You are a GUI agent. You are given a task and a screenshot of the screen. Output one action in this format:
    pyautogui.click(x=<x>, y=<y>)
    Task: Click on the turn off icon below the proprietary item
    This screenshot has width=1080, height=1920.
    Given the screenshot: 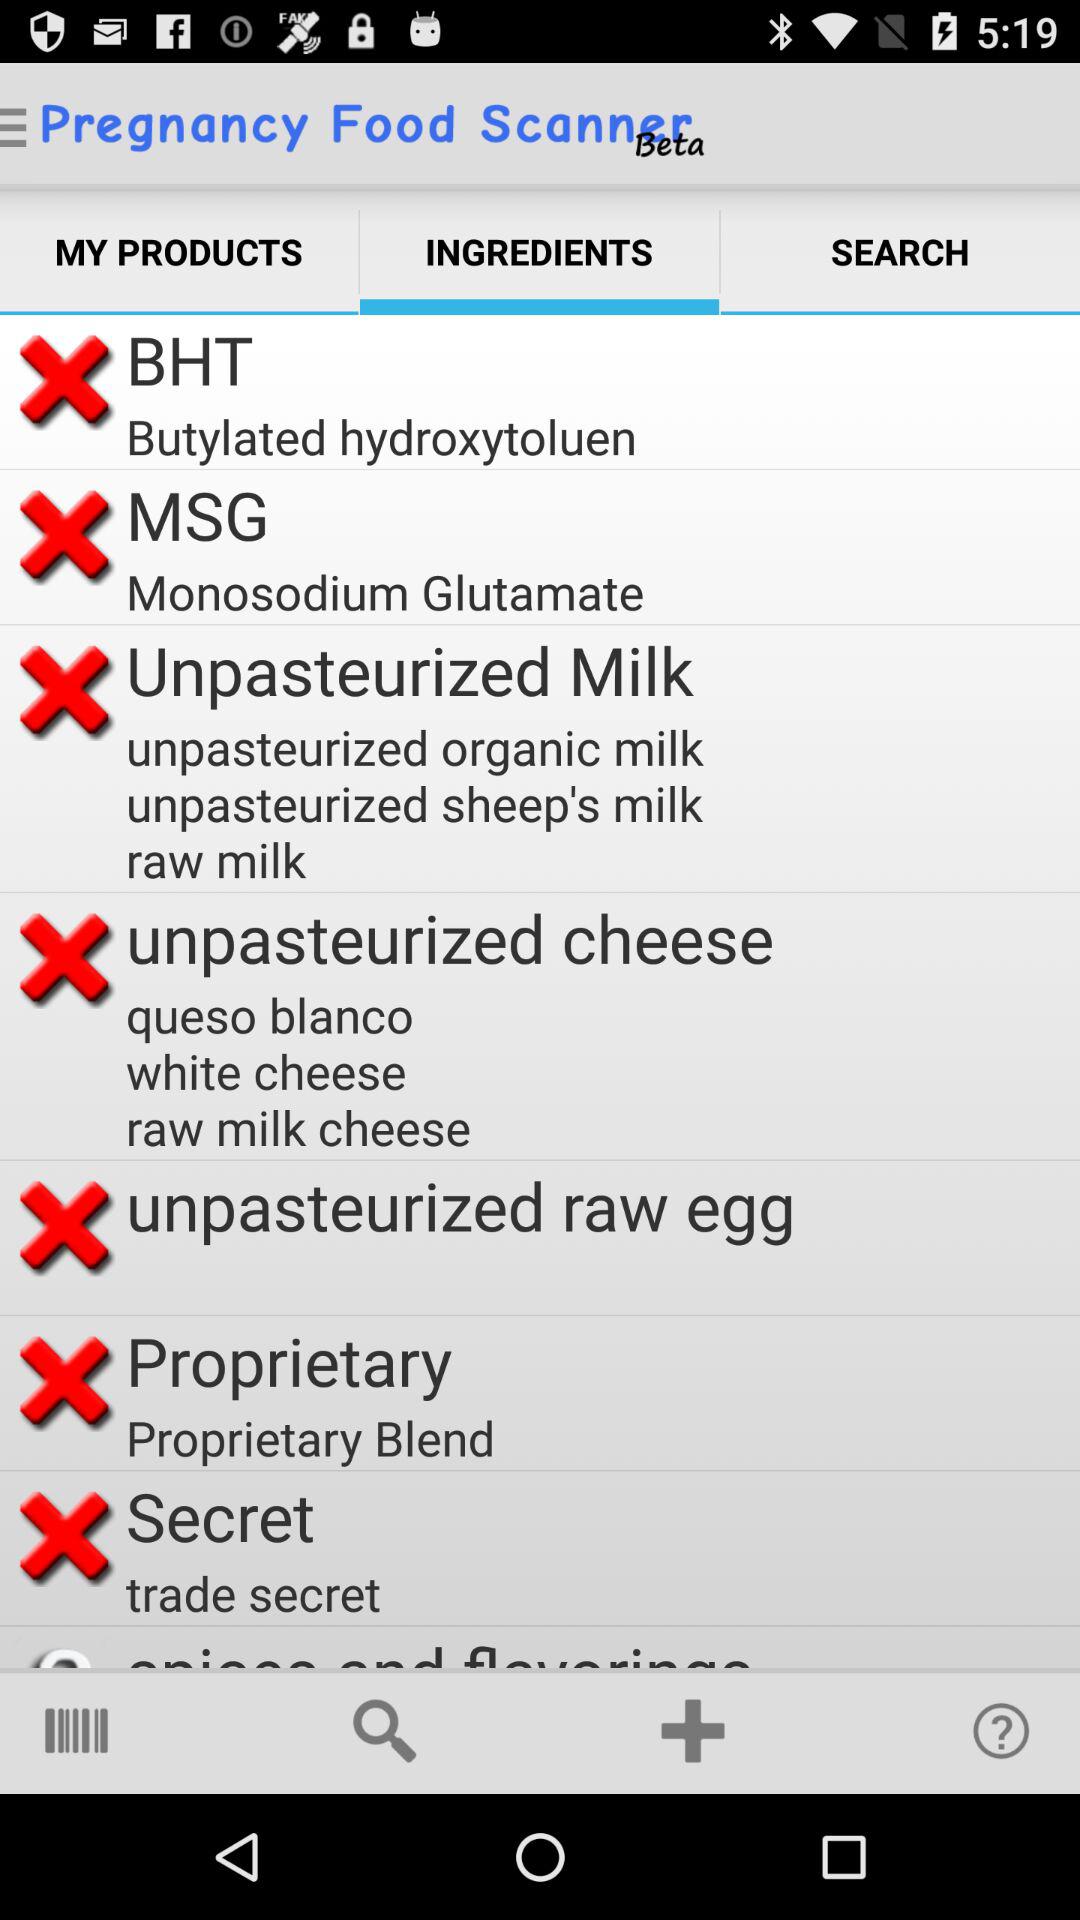 What is the action you would take?
    pyautogui.click(x=316, y=1438)
    